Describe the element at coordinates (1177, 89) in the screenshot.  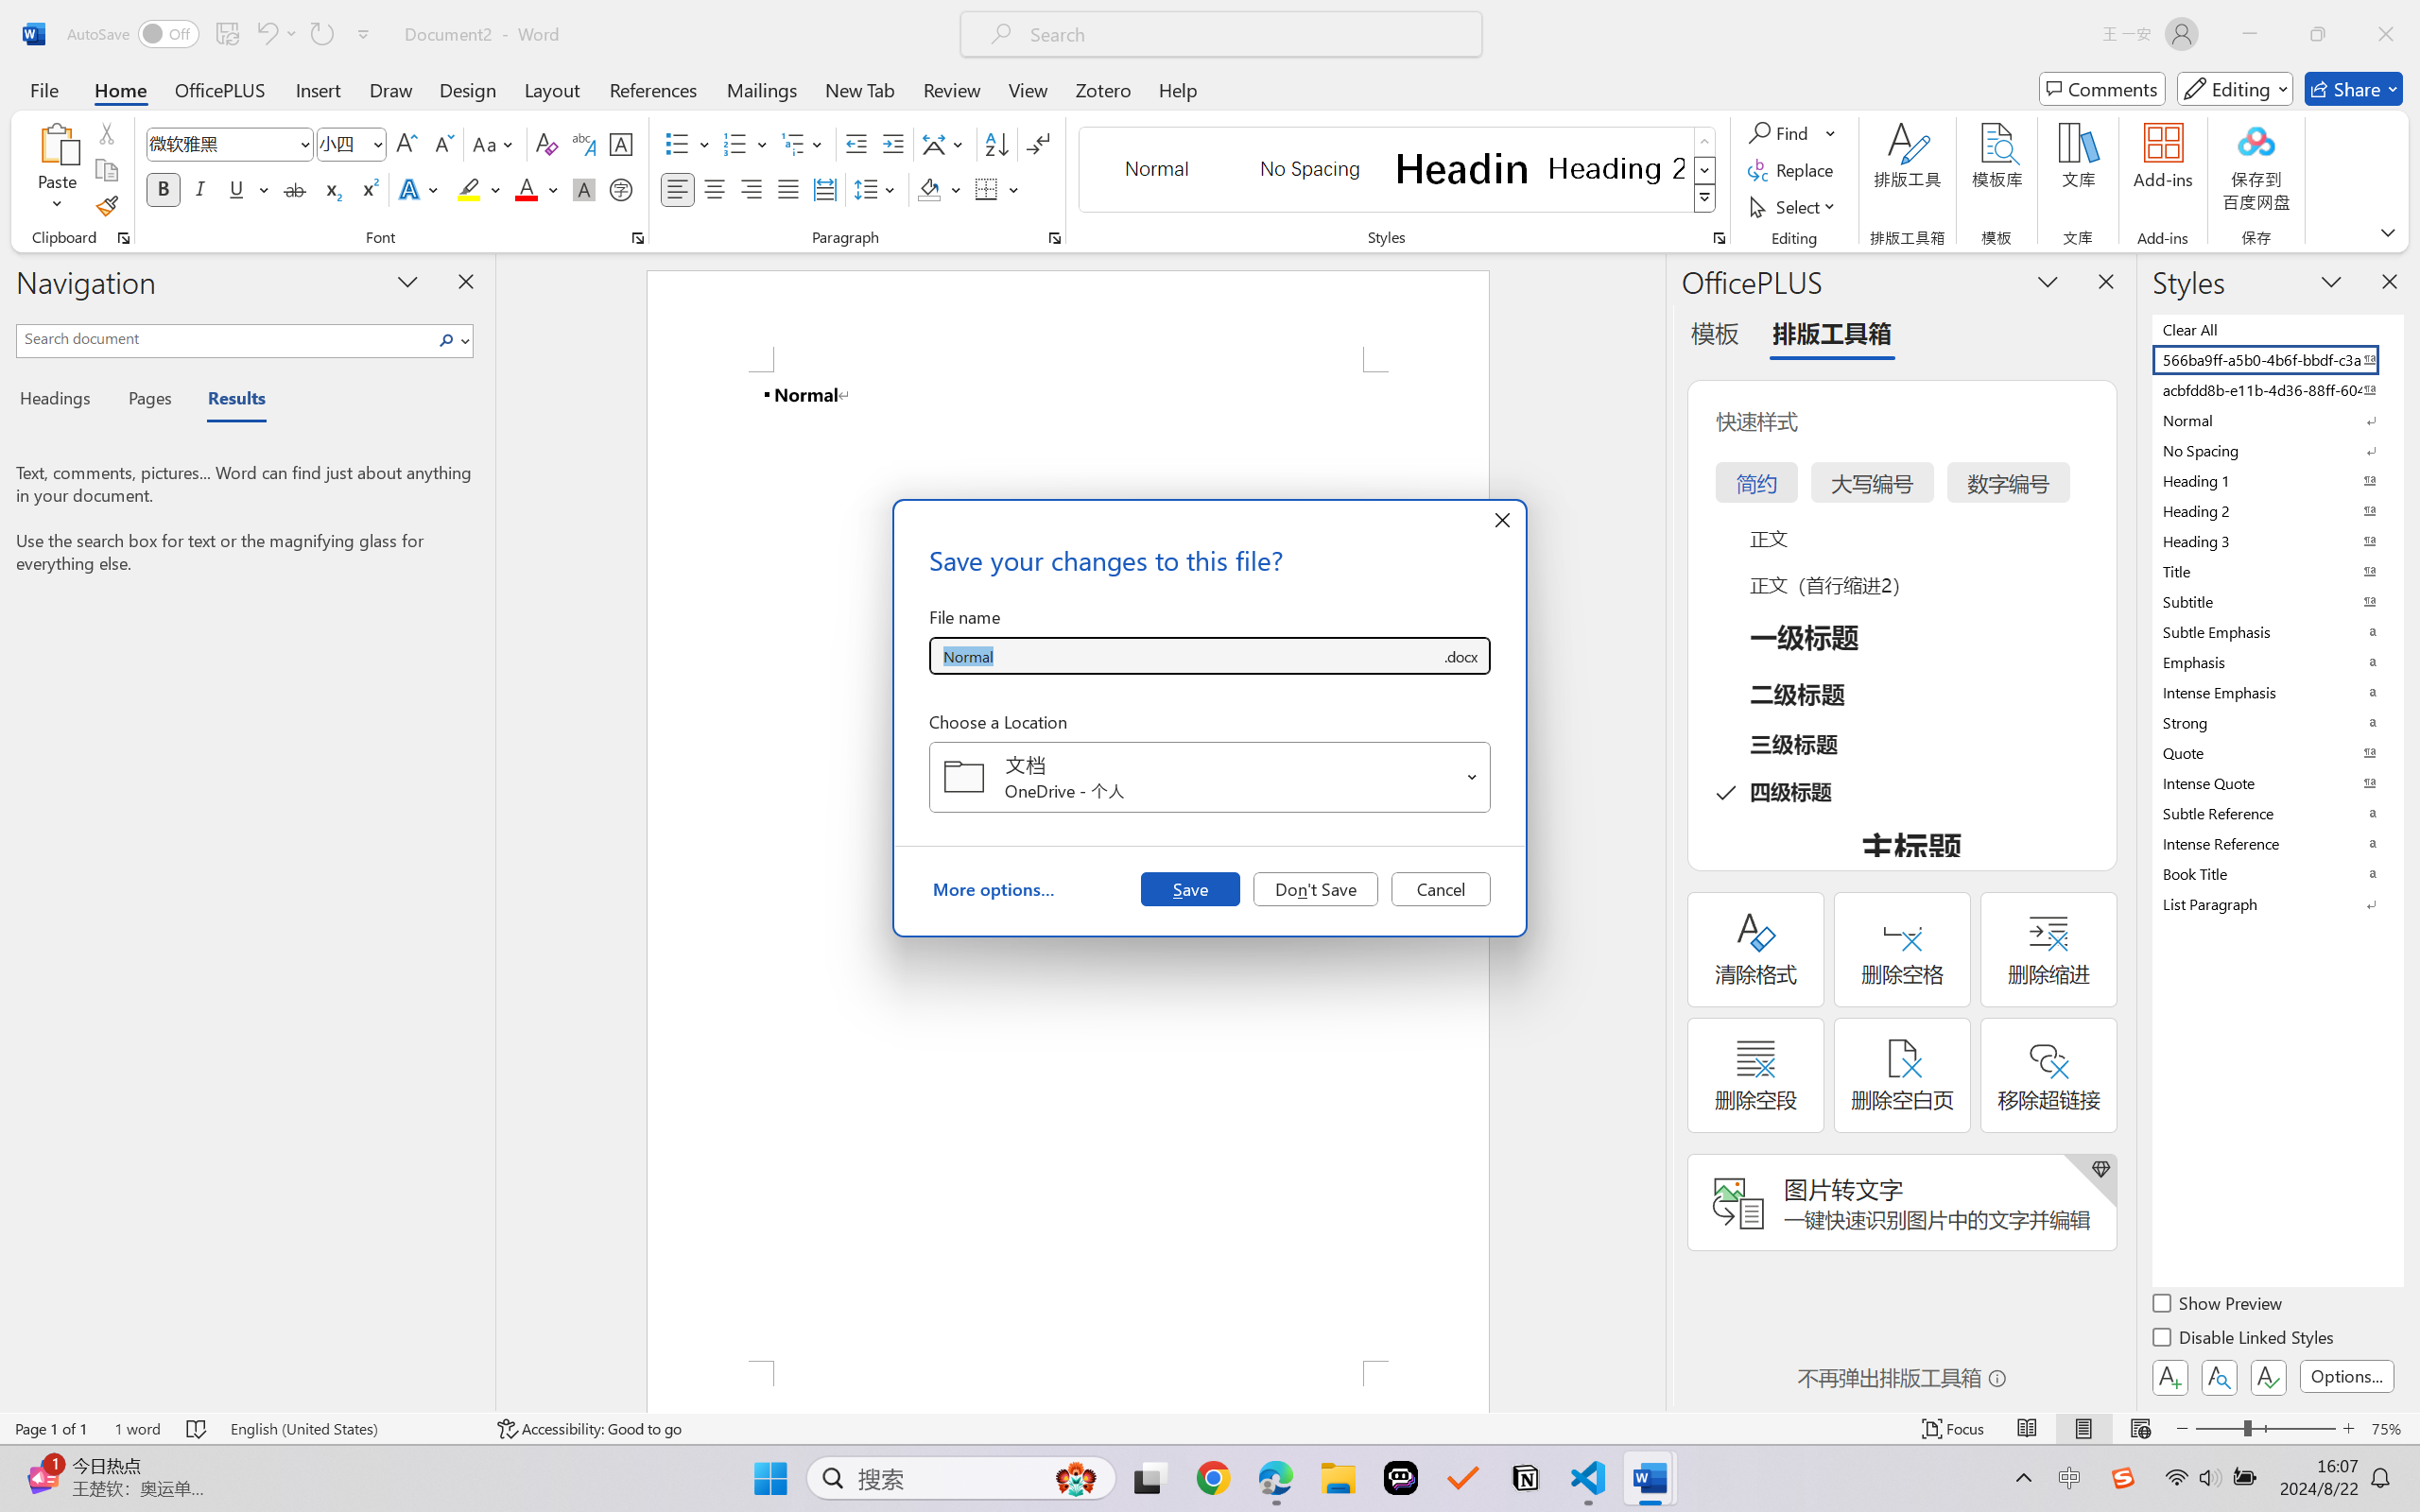
I see `Help` at that location.